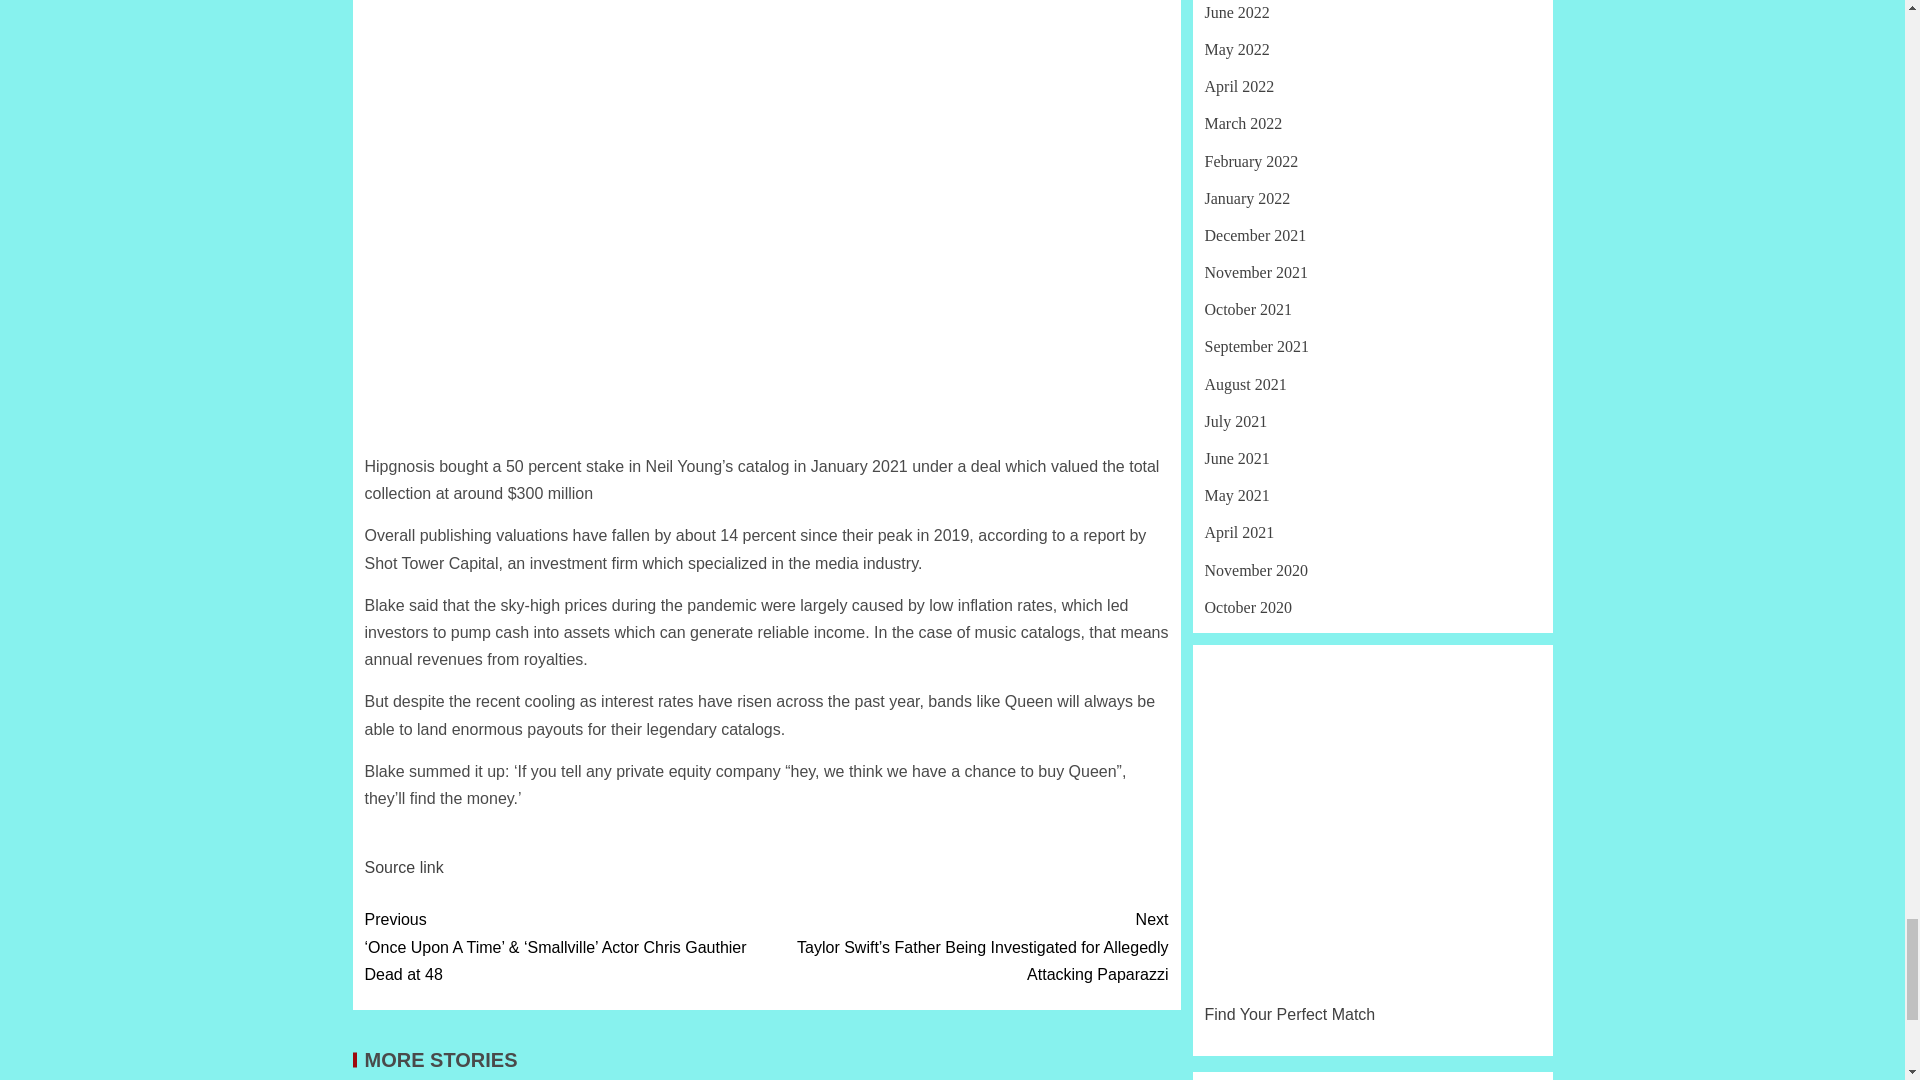 This screenshot has width=1920, height=1080. I want to click on Source link, so click(404, 866).